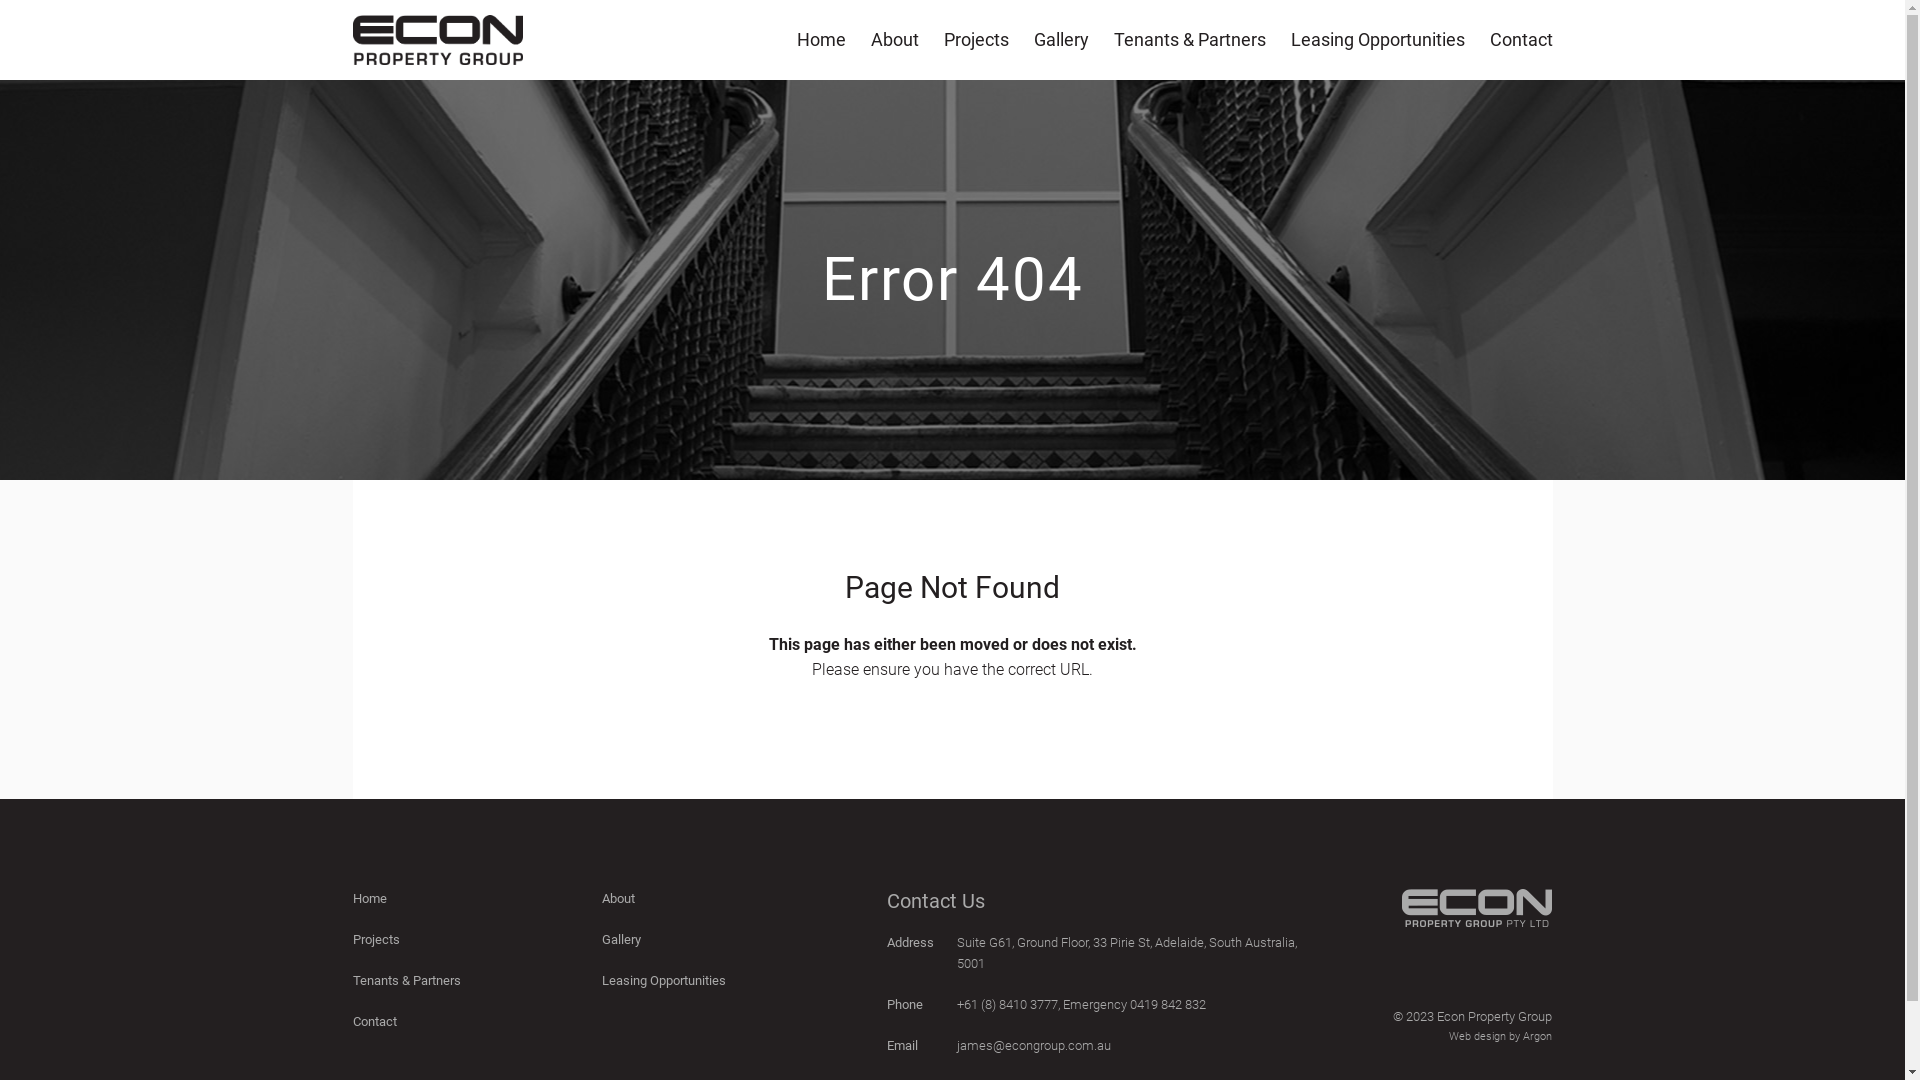 This screenshot has height=1080, width=1920. I want to click on Home, so click(369, 898).